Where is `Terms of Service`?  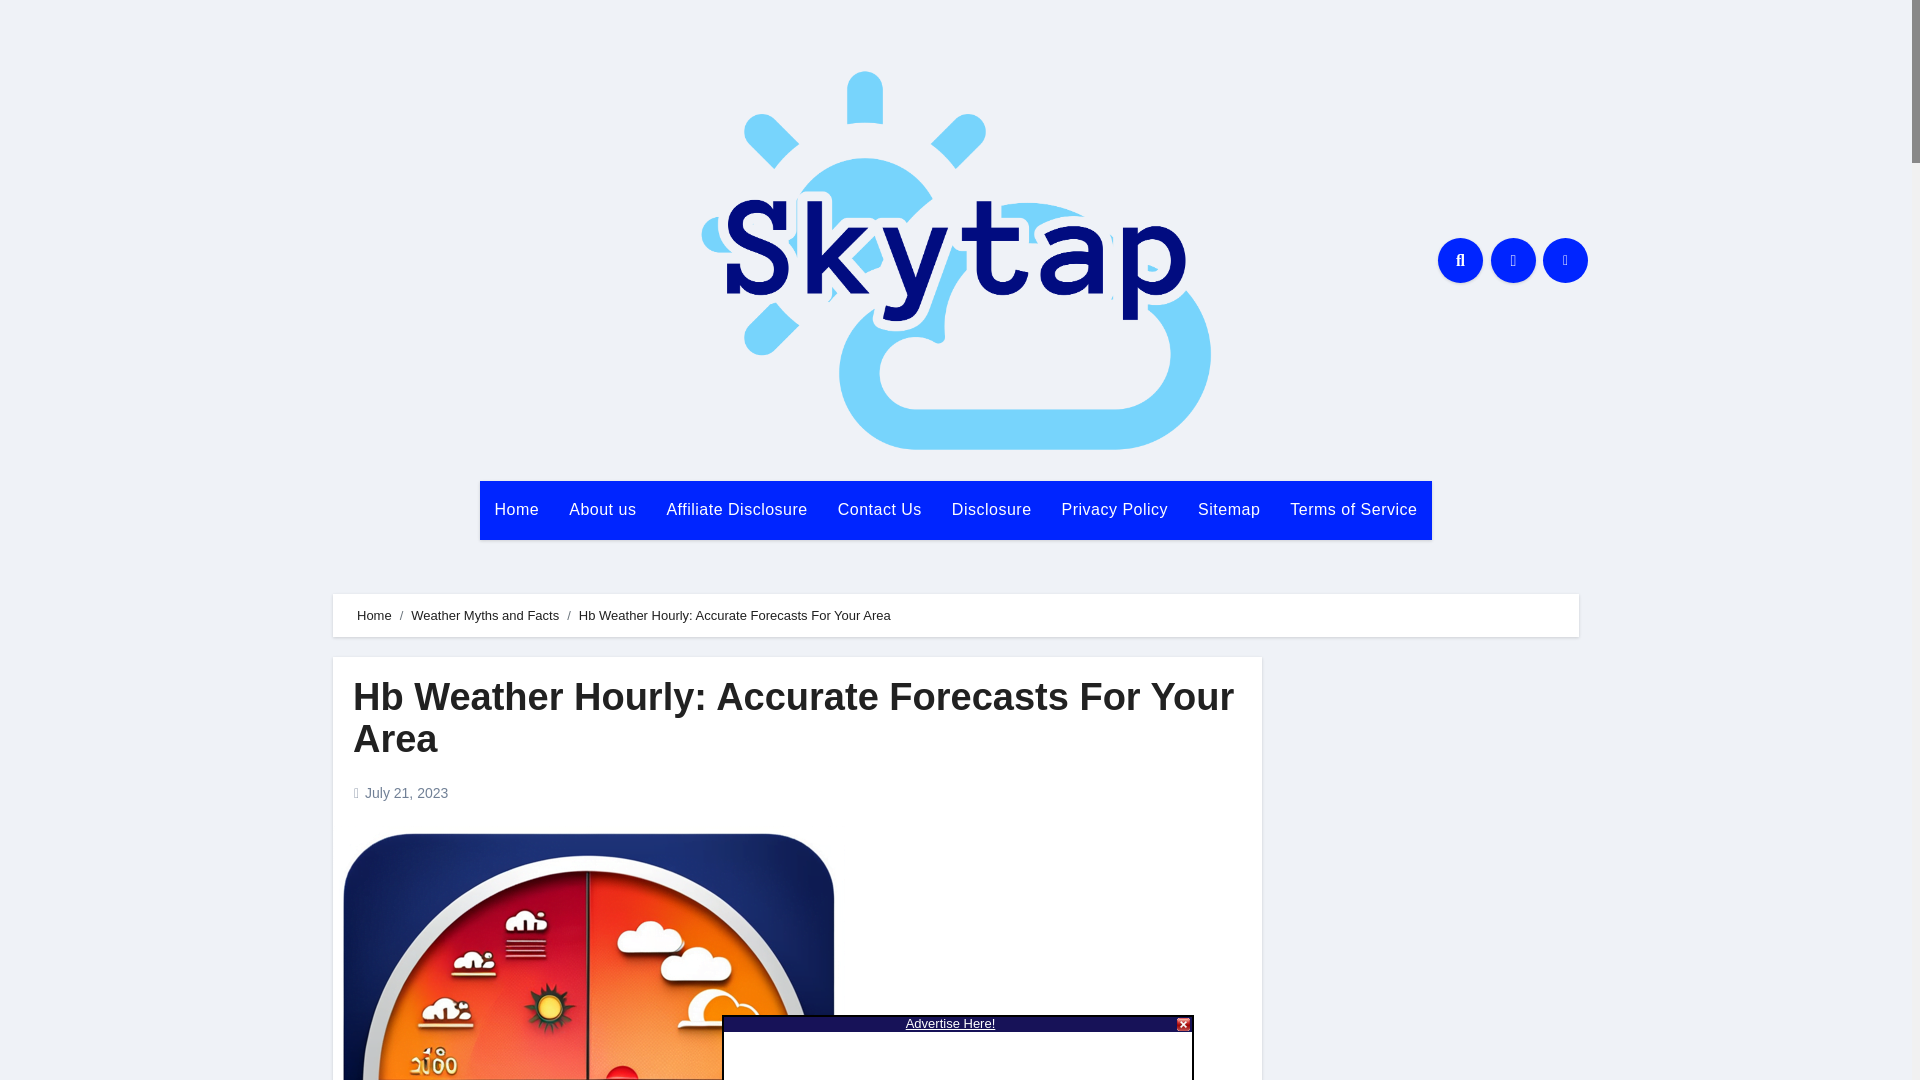 Terms of Service is located at coordinates (1353, 509).